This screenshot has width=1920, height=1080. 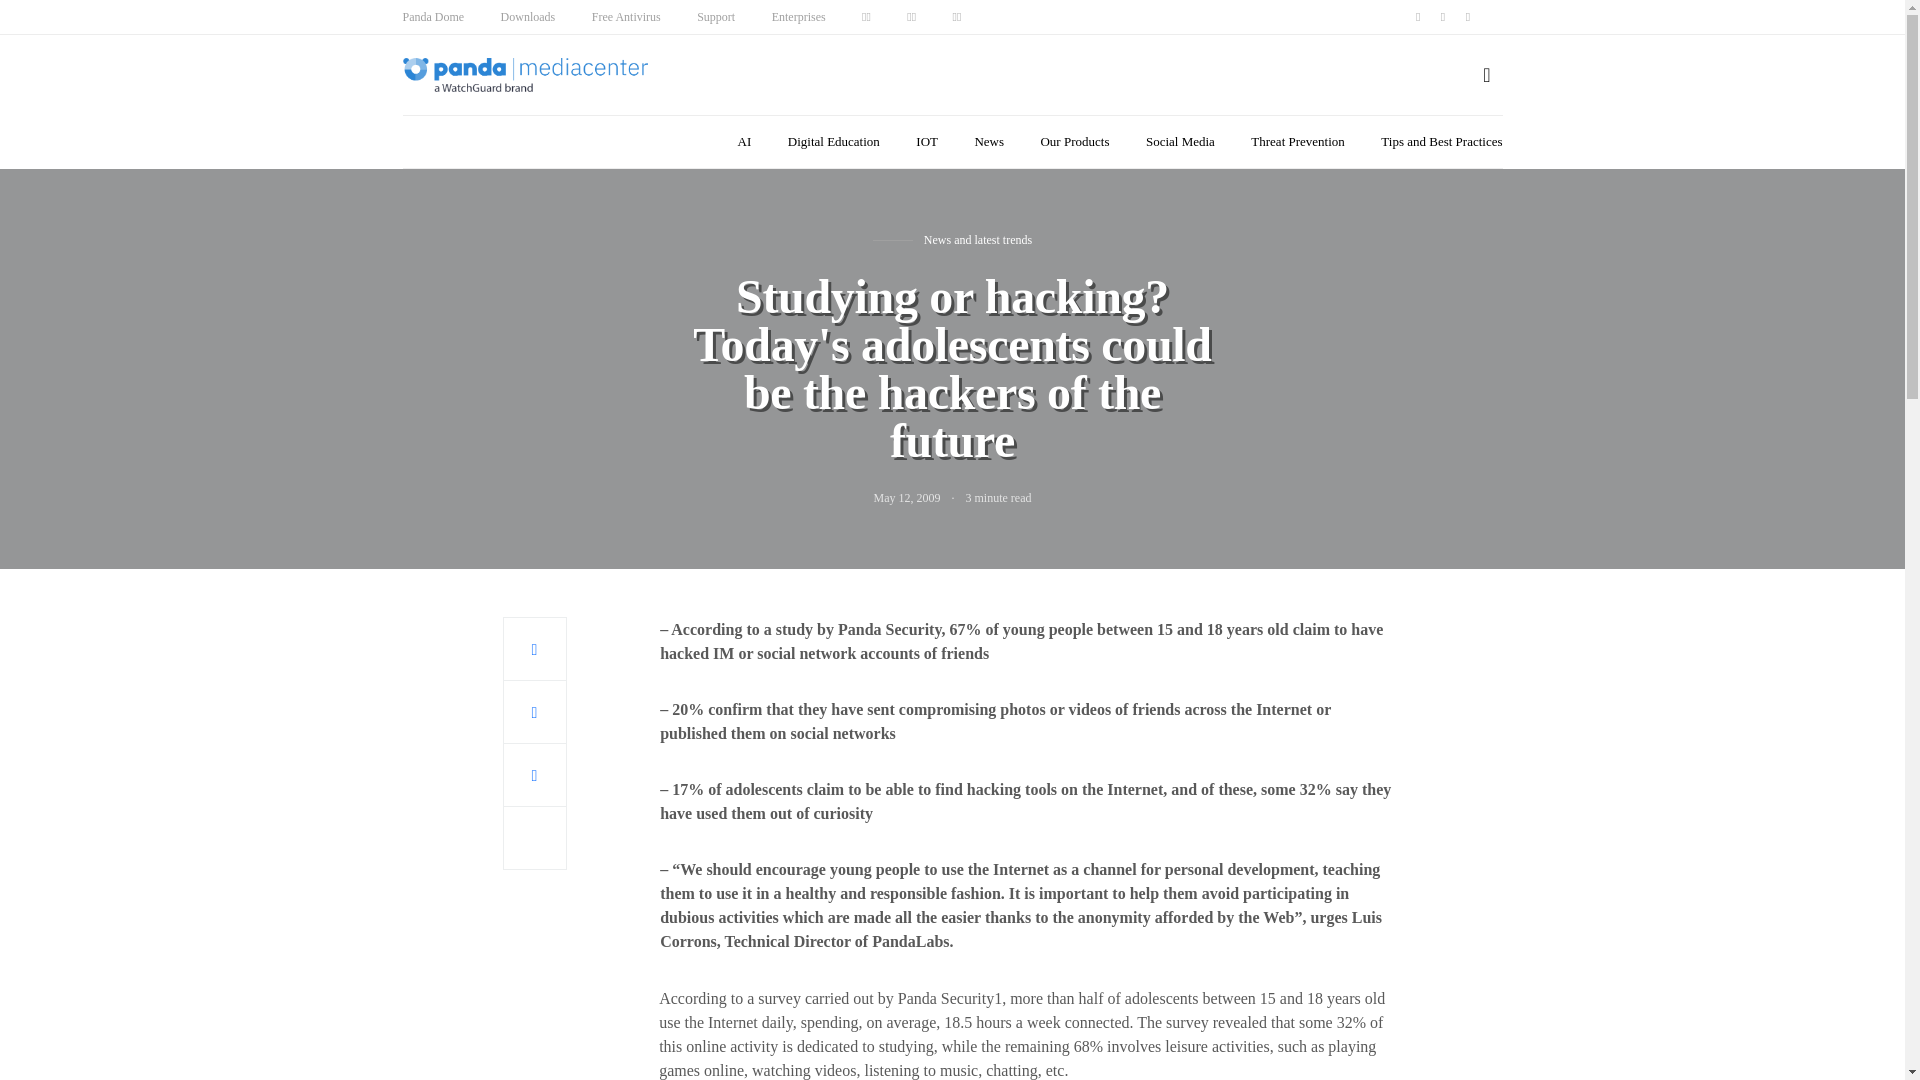 I want to click on Panda Dome, so click(x=432, y=16).